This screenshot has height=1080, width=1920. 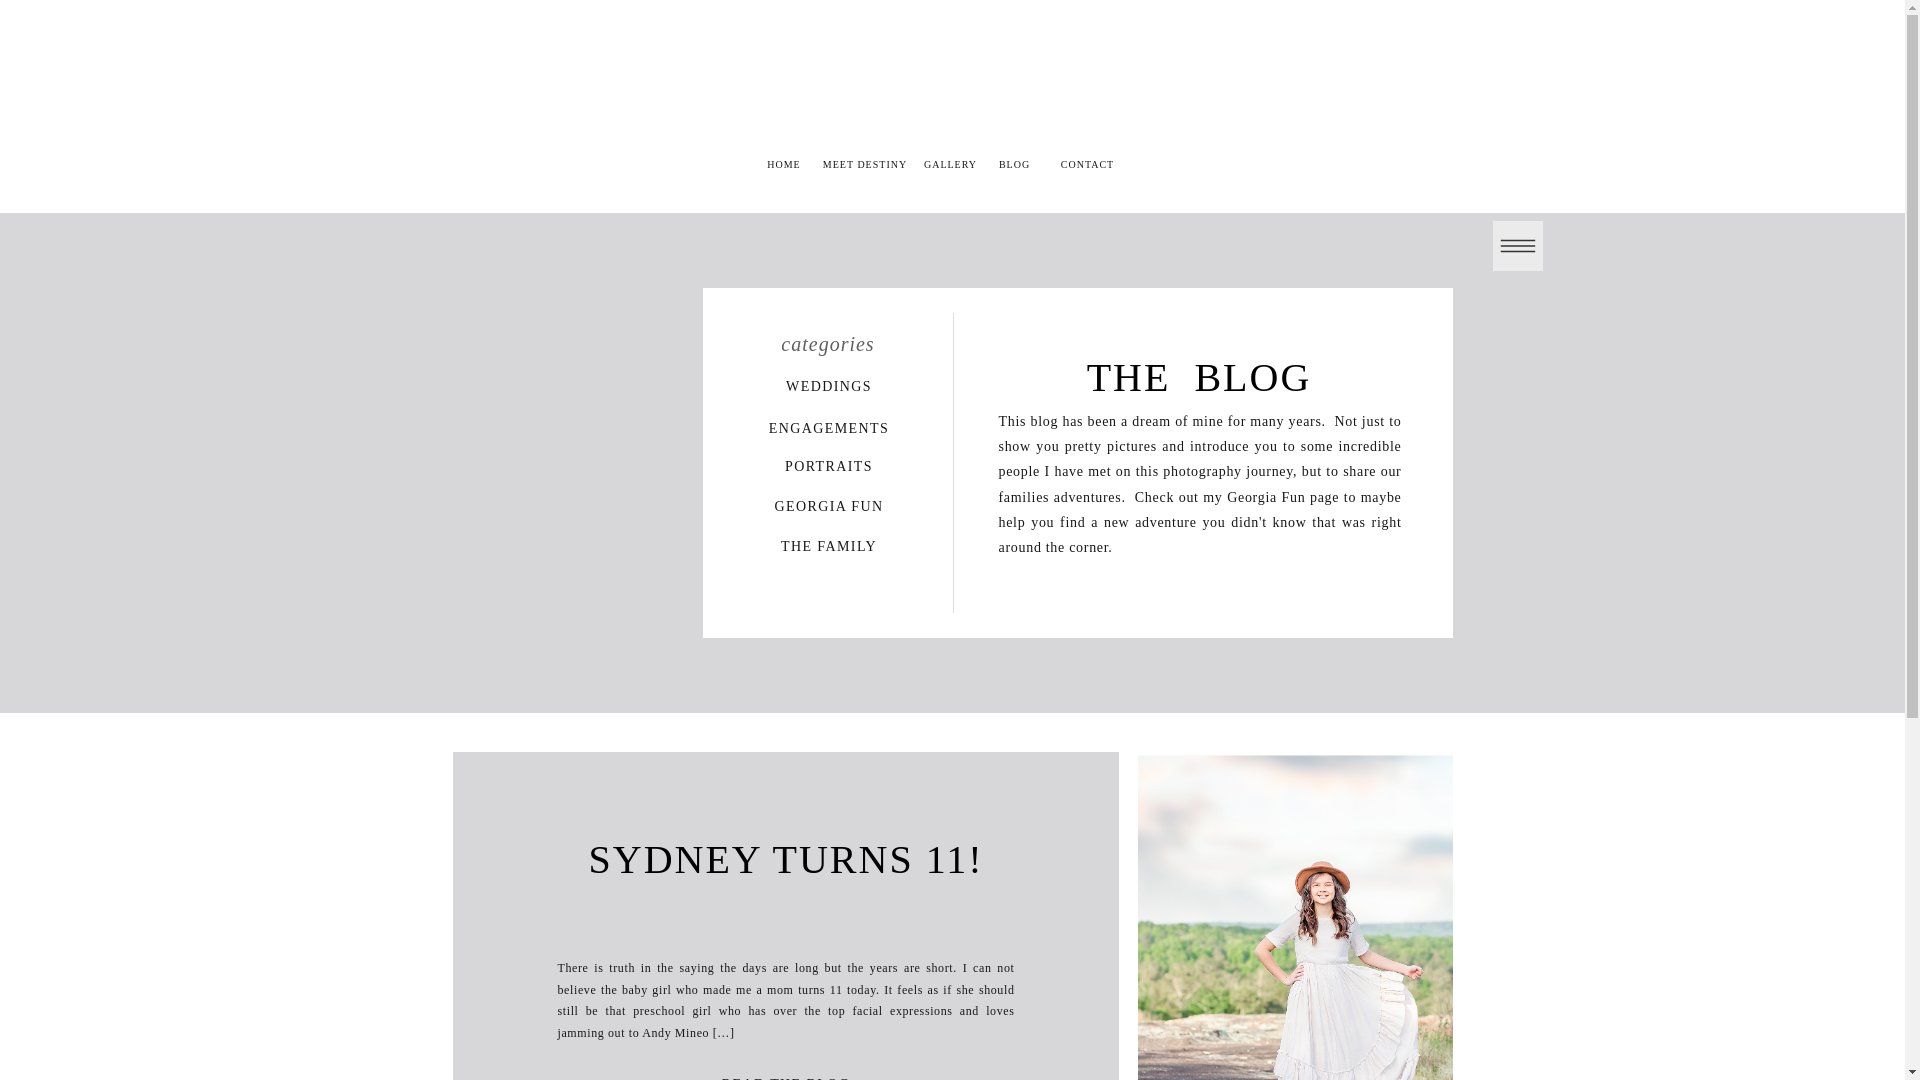 What do you see at coordinates (1014, 164) in the screenshot?
I see `BLOG` at bounding box center [1014, 164].